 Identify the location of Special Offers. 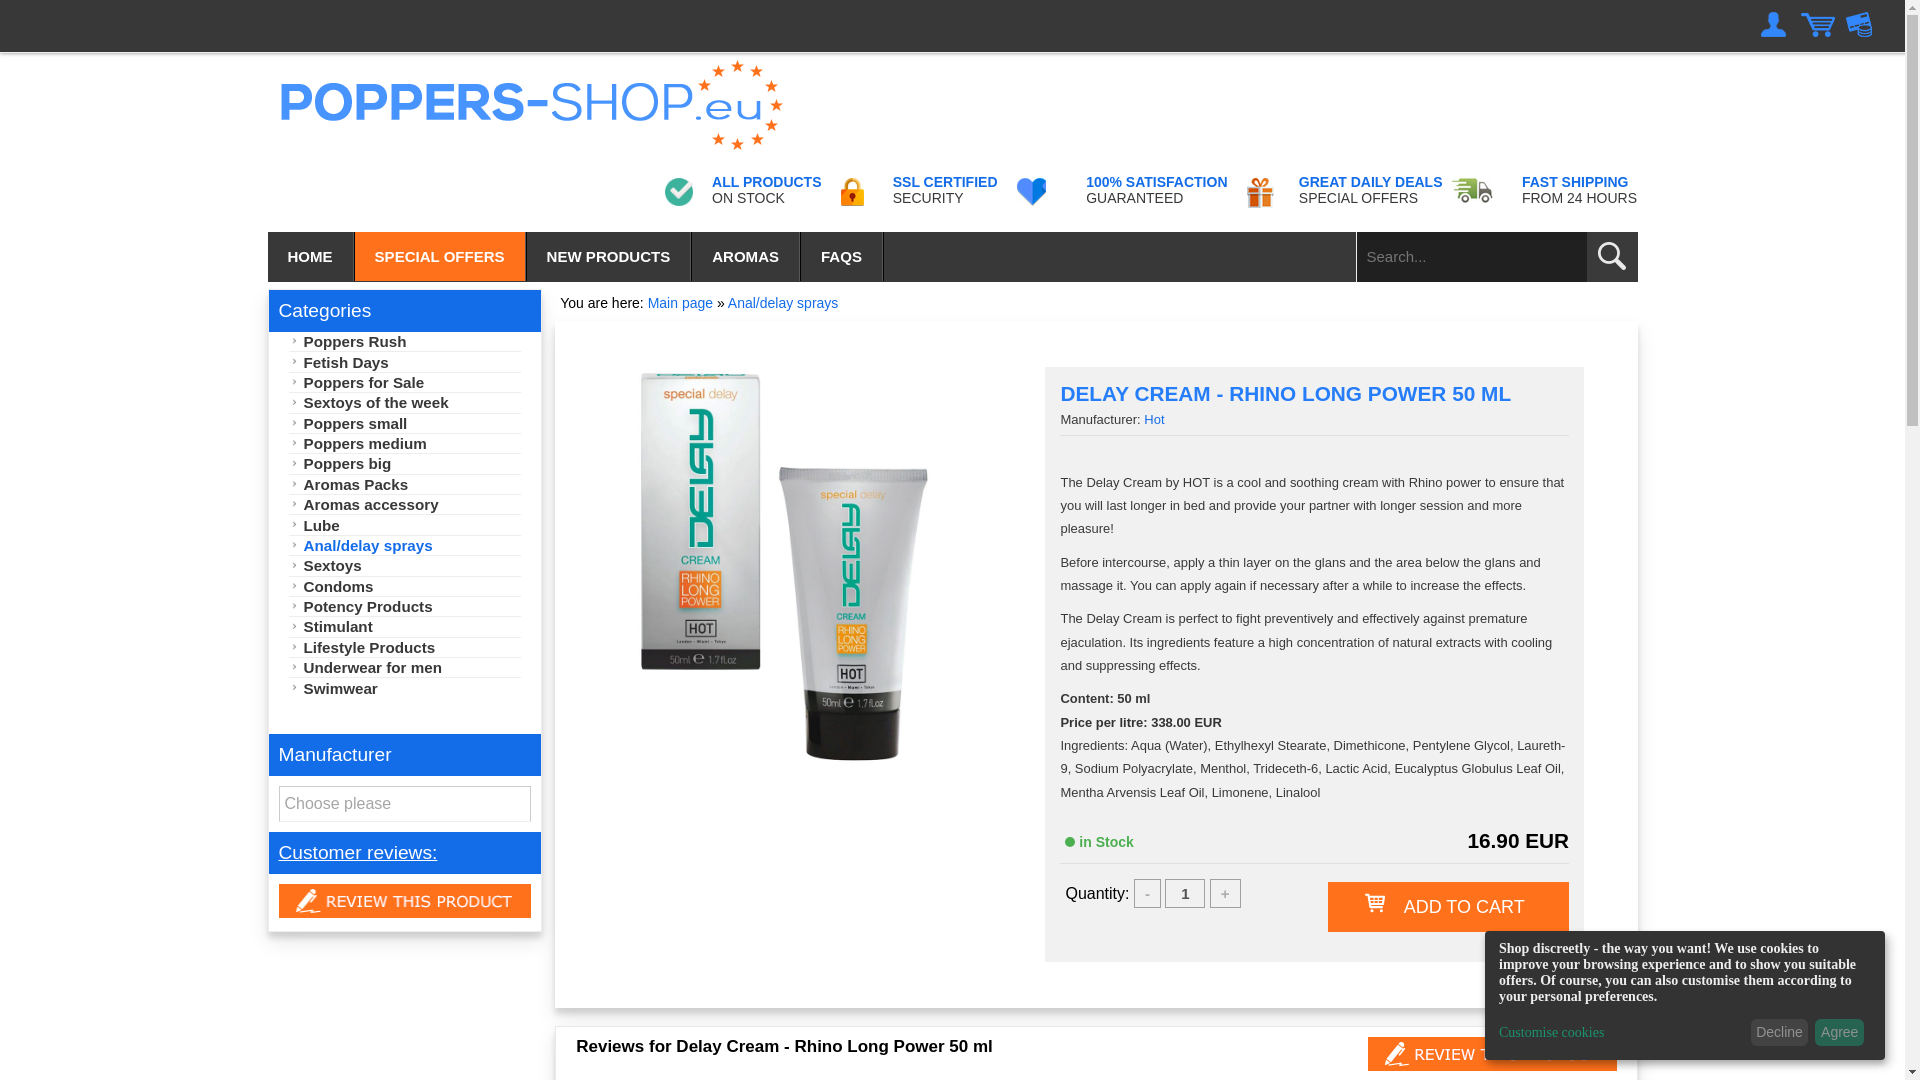
(440, 256).